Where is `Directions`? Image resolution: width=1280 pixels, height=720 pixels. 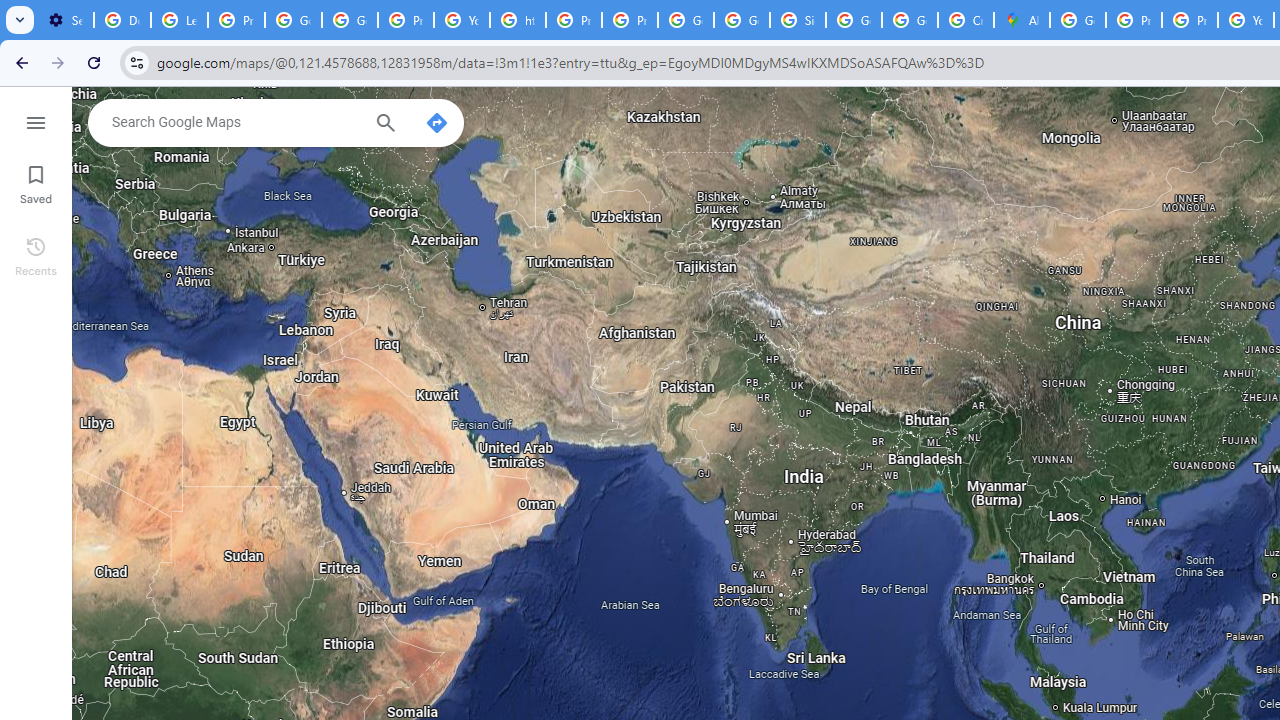 Directions is located at coordinates (436, 122).